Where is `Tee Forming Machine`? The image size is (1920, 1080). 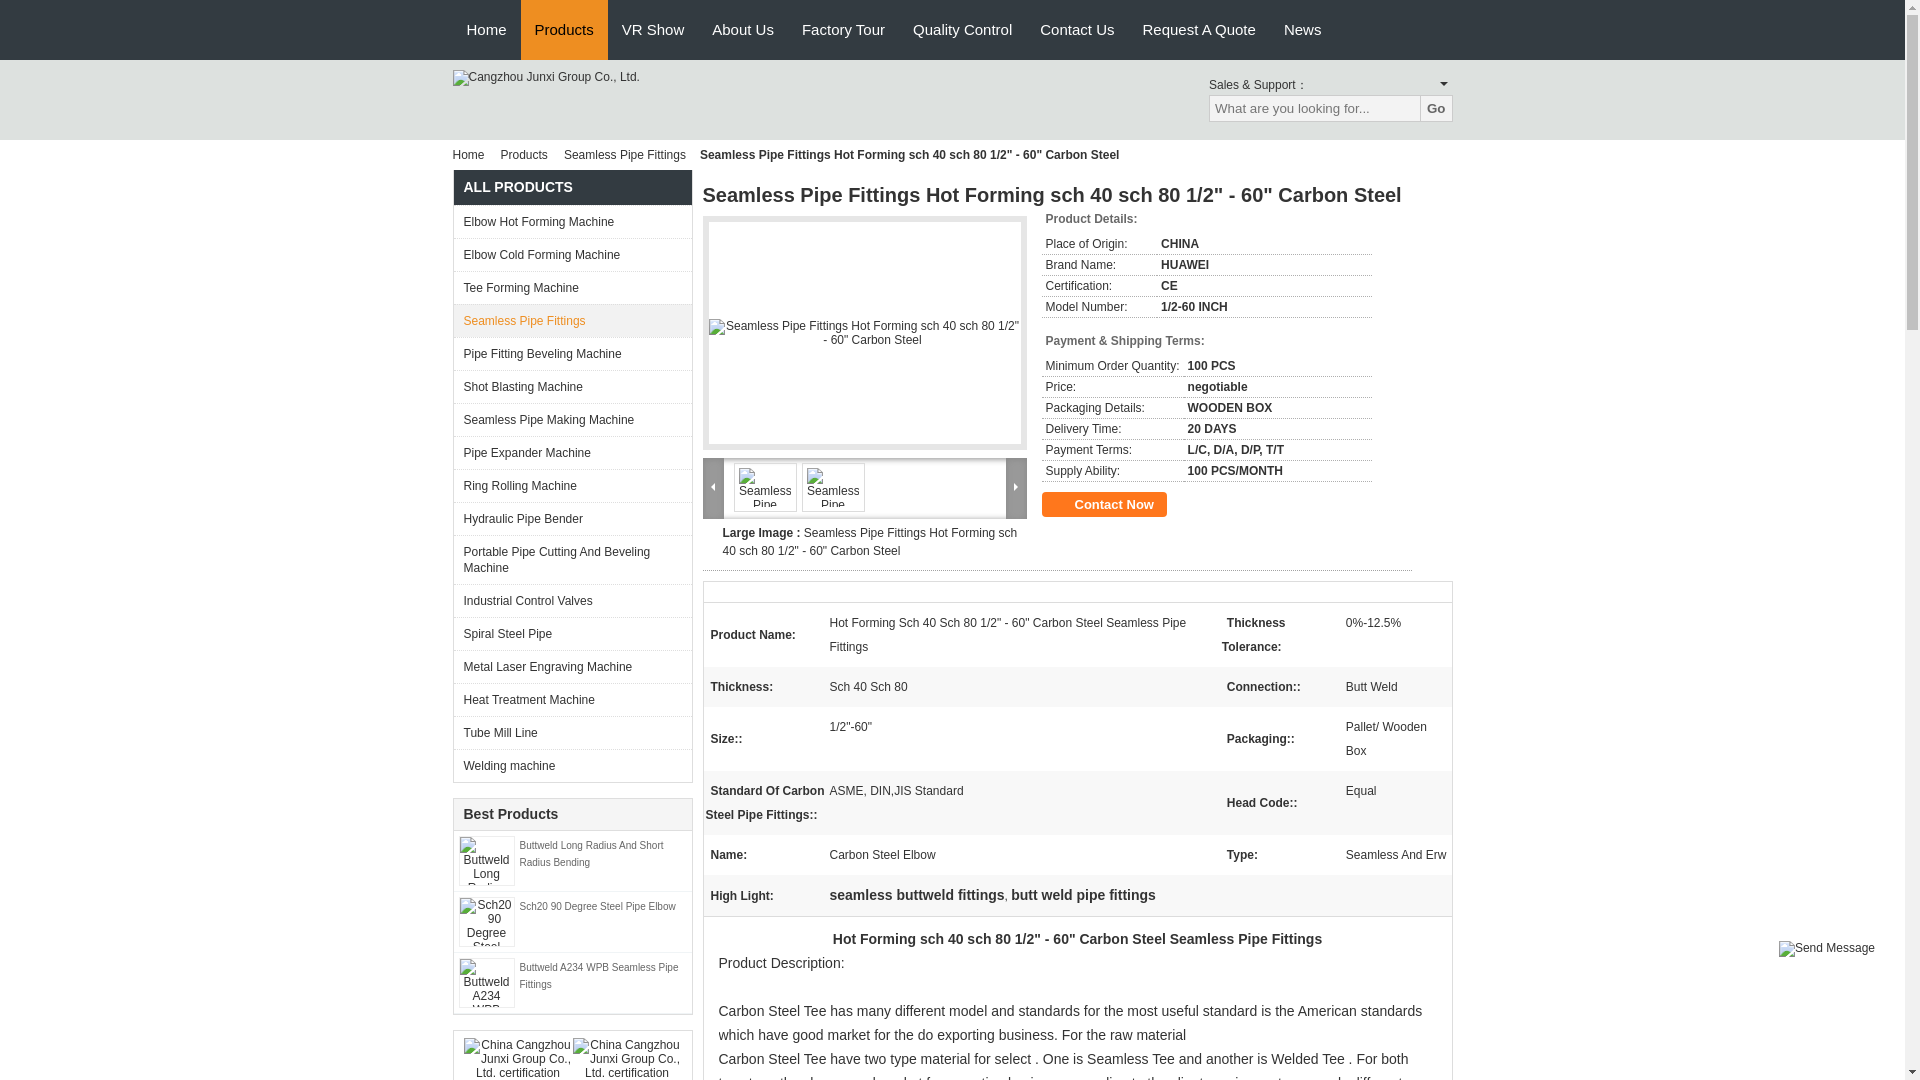 Tee Forming Machine is located at coordinates (572, 287).